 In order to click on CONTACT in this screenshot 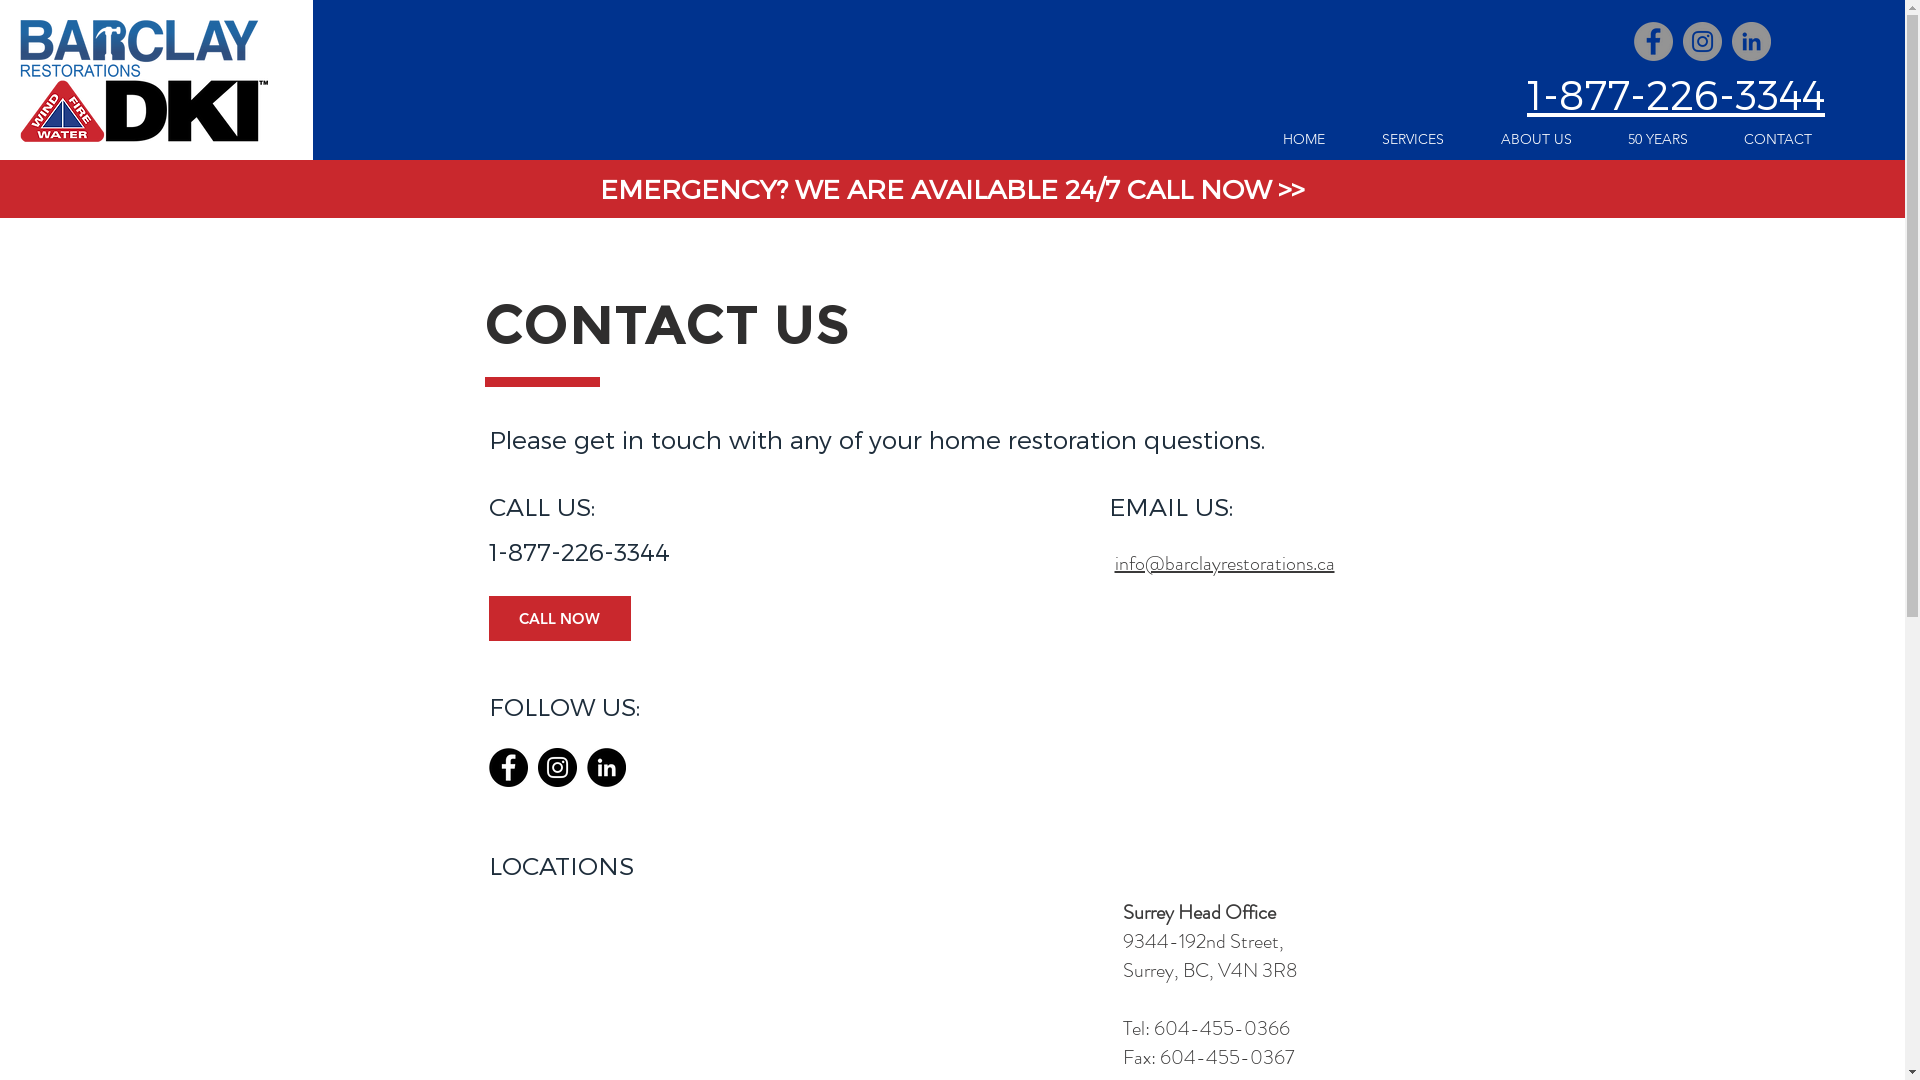, I will do `click(1778, 140)`.